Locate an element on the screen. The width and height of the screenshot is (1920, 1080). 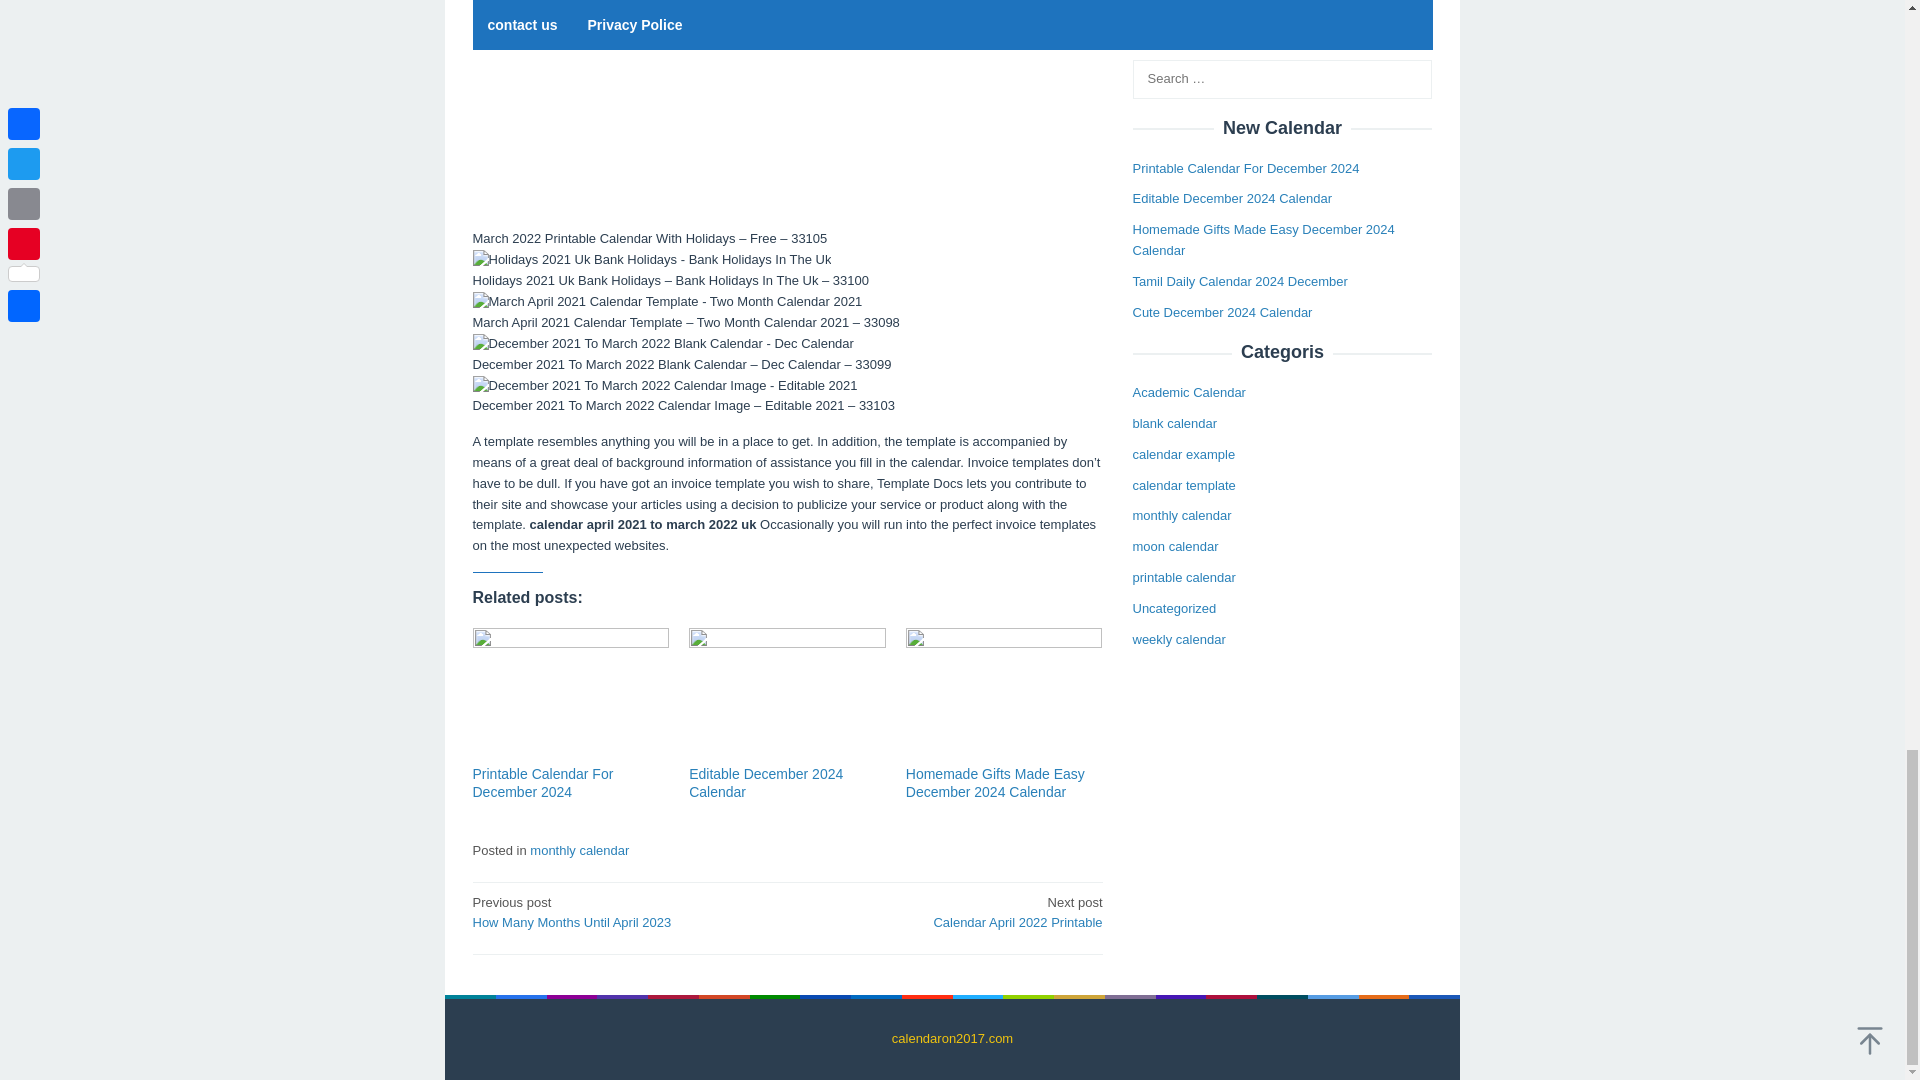
Homemade Gifts Made Easy December 2024 Calendar is located at coordinates (995, 782).